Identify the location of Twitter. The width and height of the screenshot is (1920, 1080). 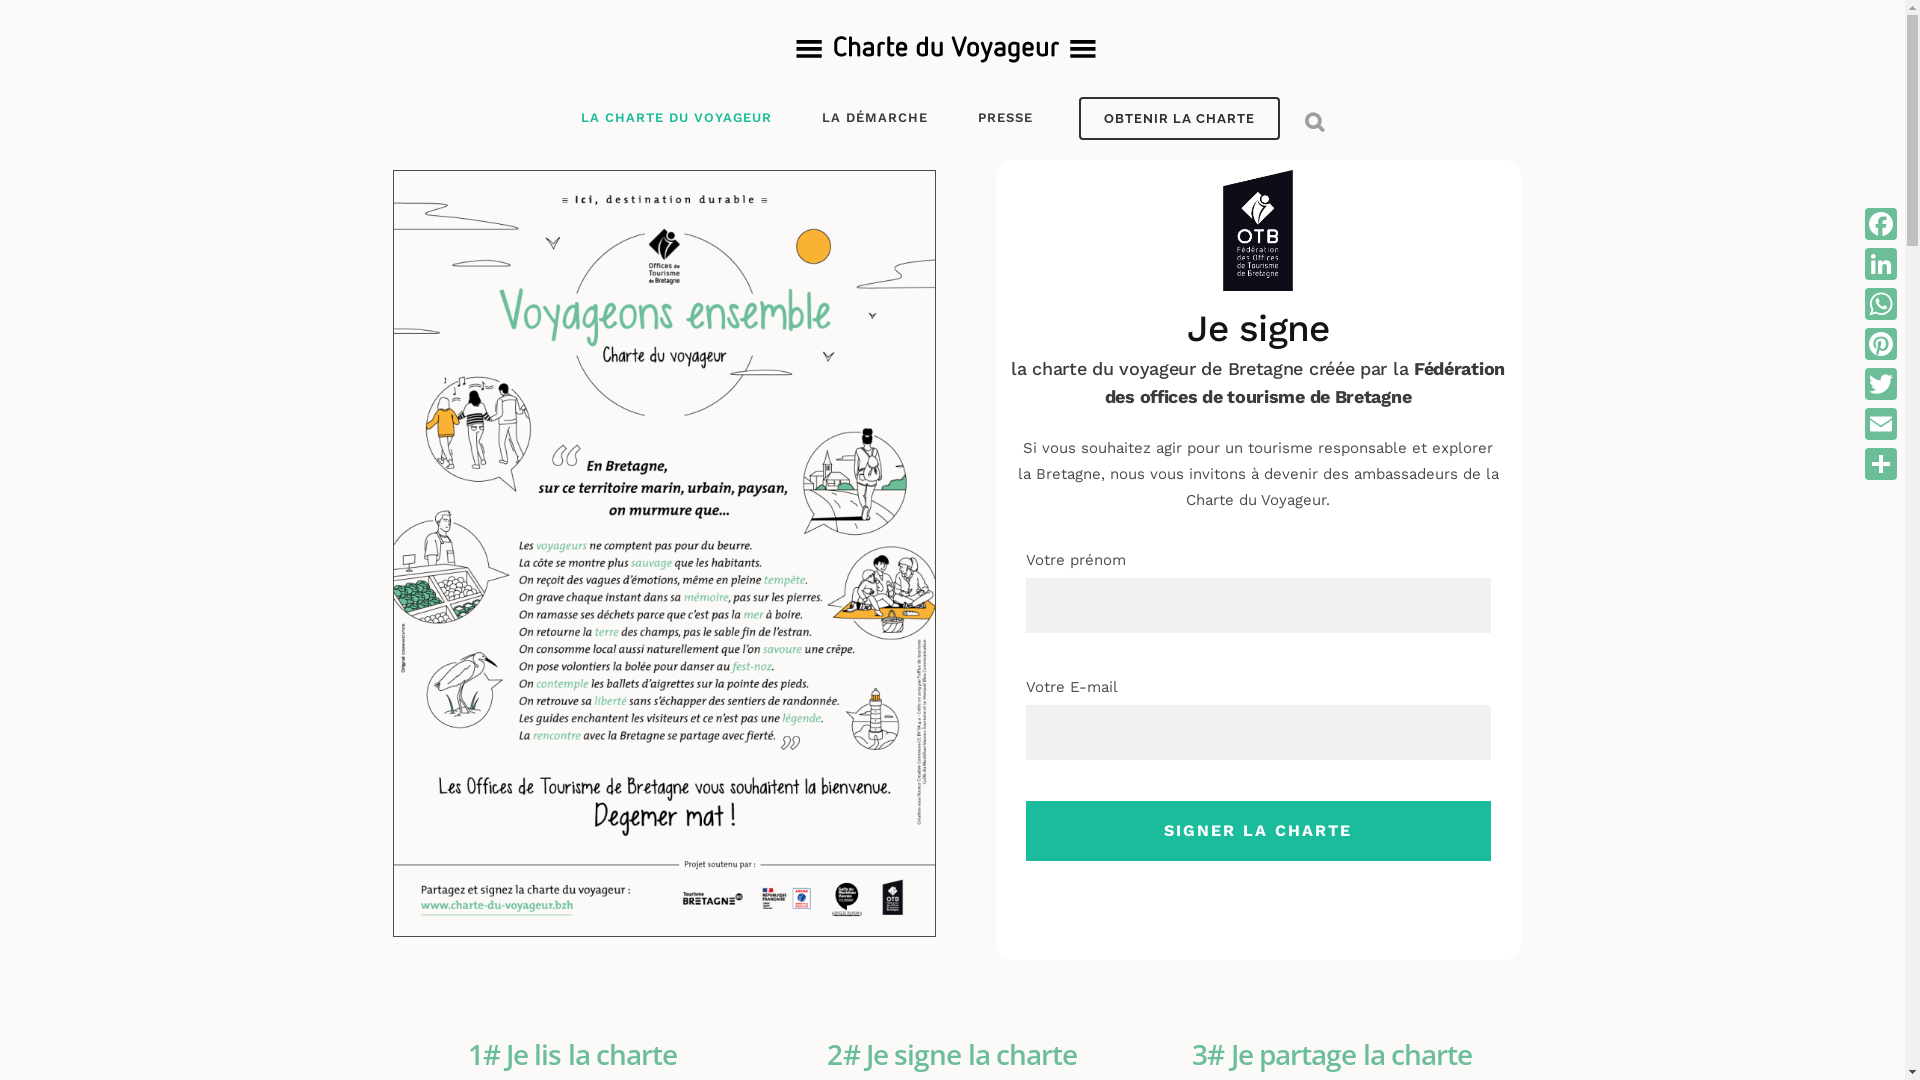
(1881, 384).